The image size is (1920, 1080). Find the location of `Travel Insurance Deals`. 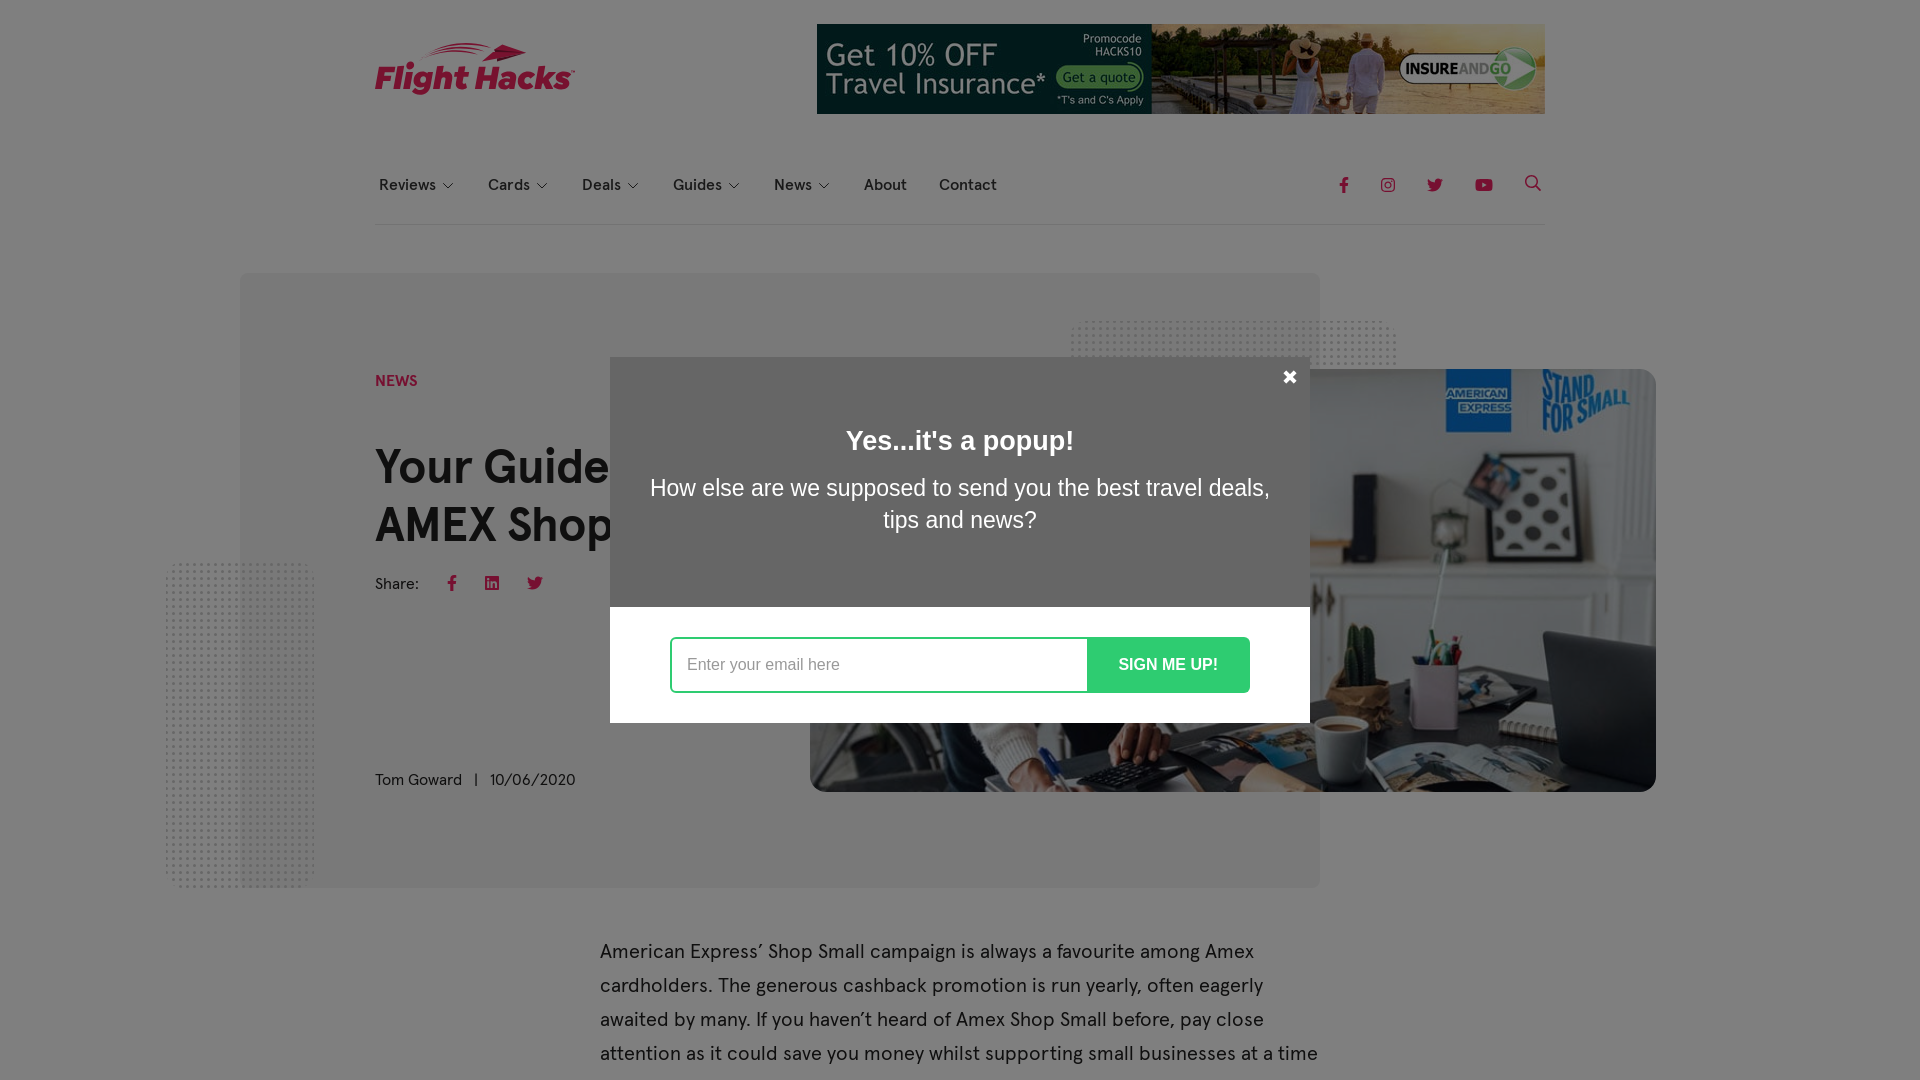

Travel Insurance Deals is located at coordinates (678, 500).